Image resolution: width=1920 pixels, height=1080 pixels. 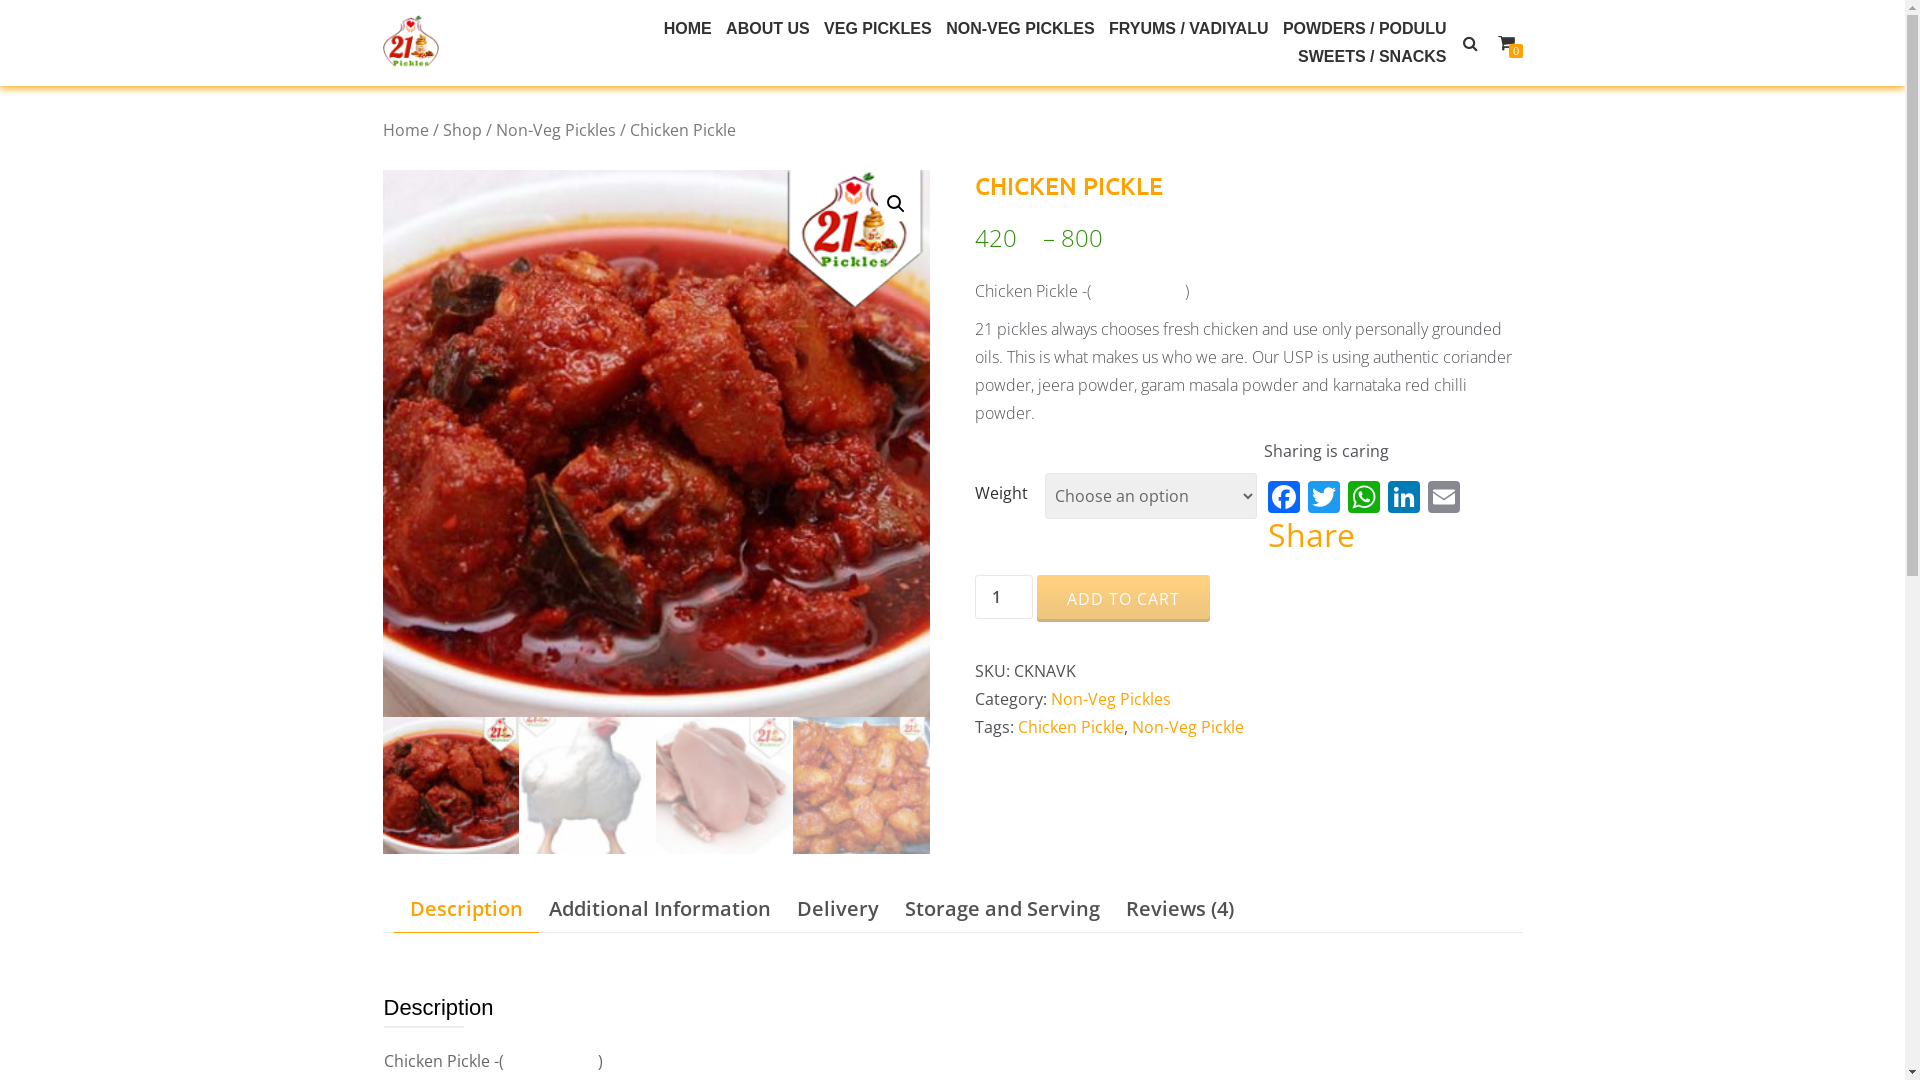 What do you see at coordinates (405, 130) in the screenshot?
I see `Home` at bounding box center [405, 130].